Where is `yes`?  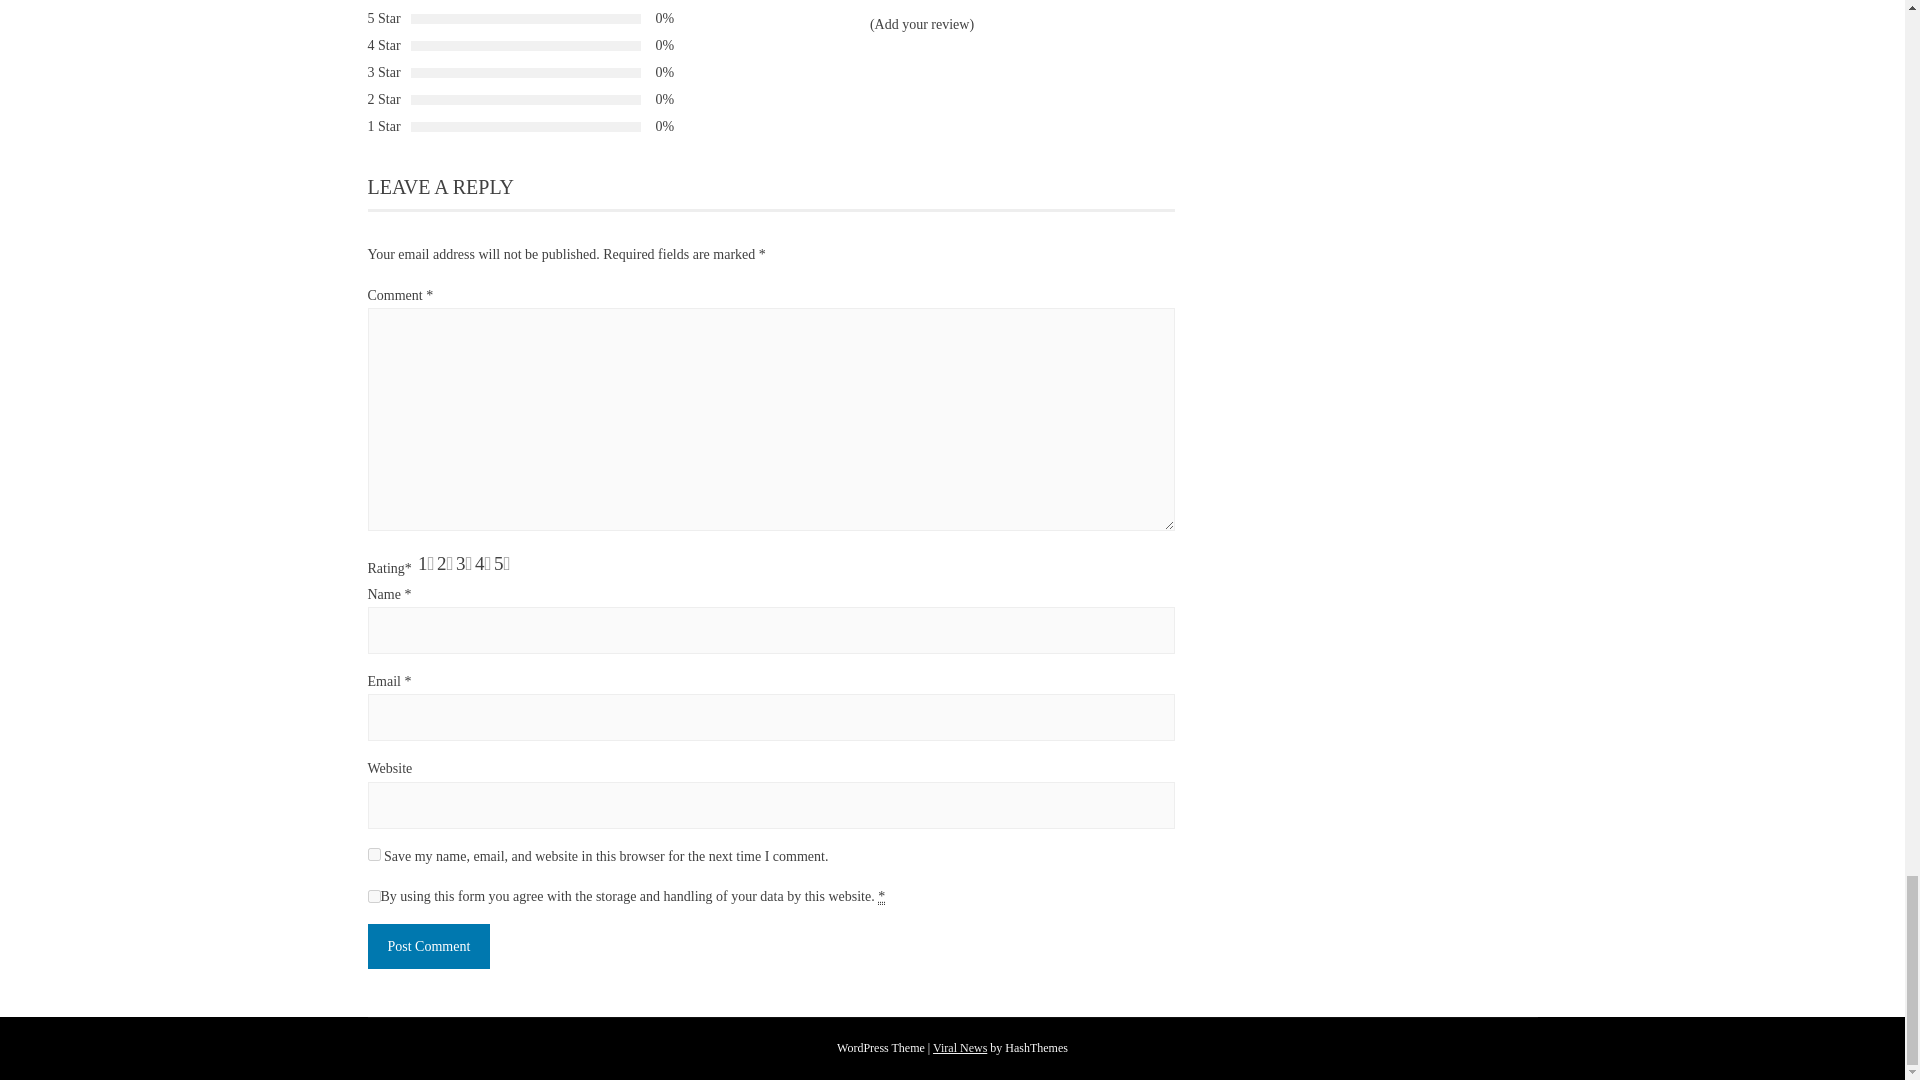
yes is located at coordinates (374, 854).